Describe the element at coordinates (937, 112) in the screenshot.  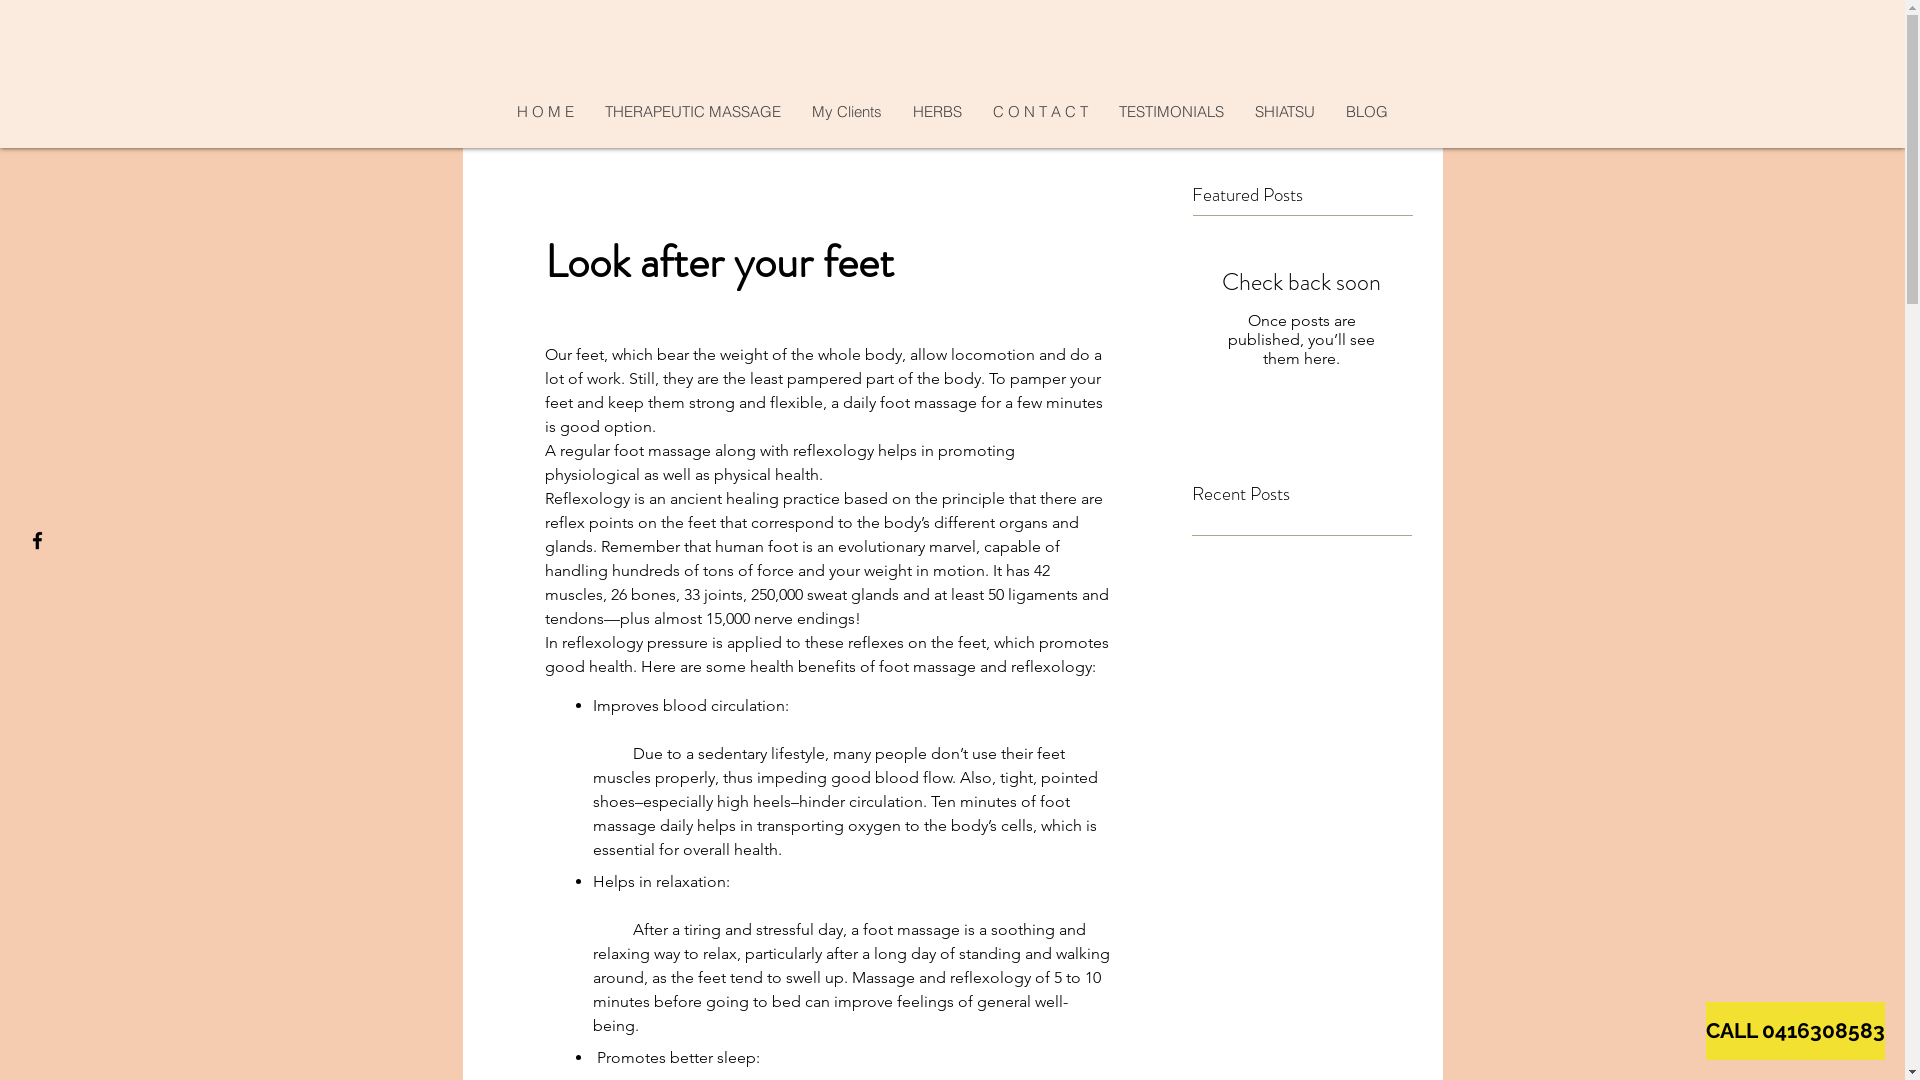
I see `HERBS` at that location.